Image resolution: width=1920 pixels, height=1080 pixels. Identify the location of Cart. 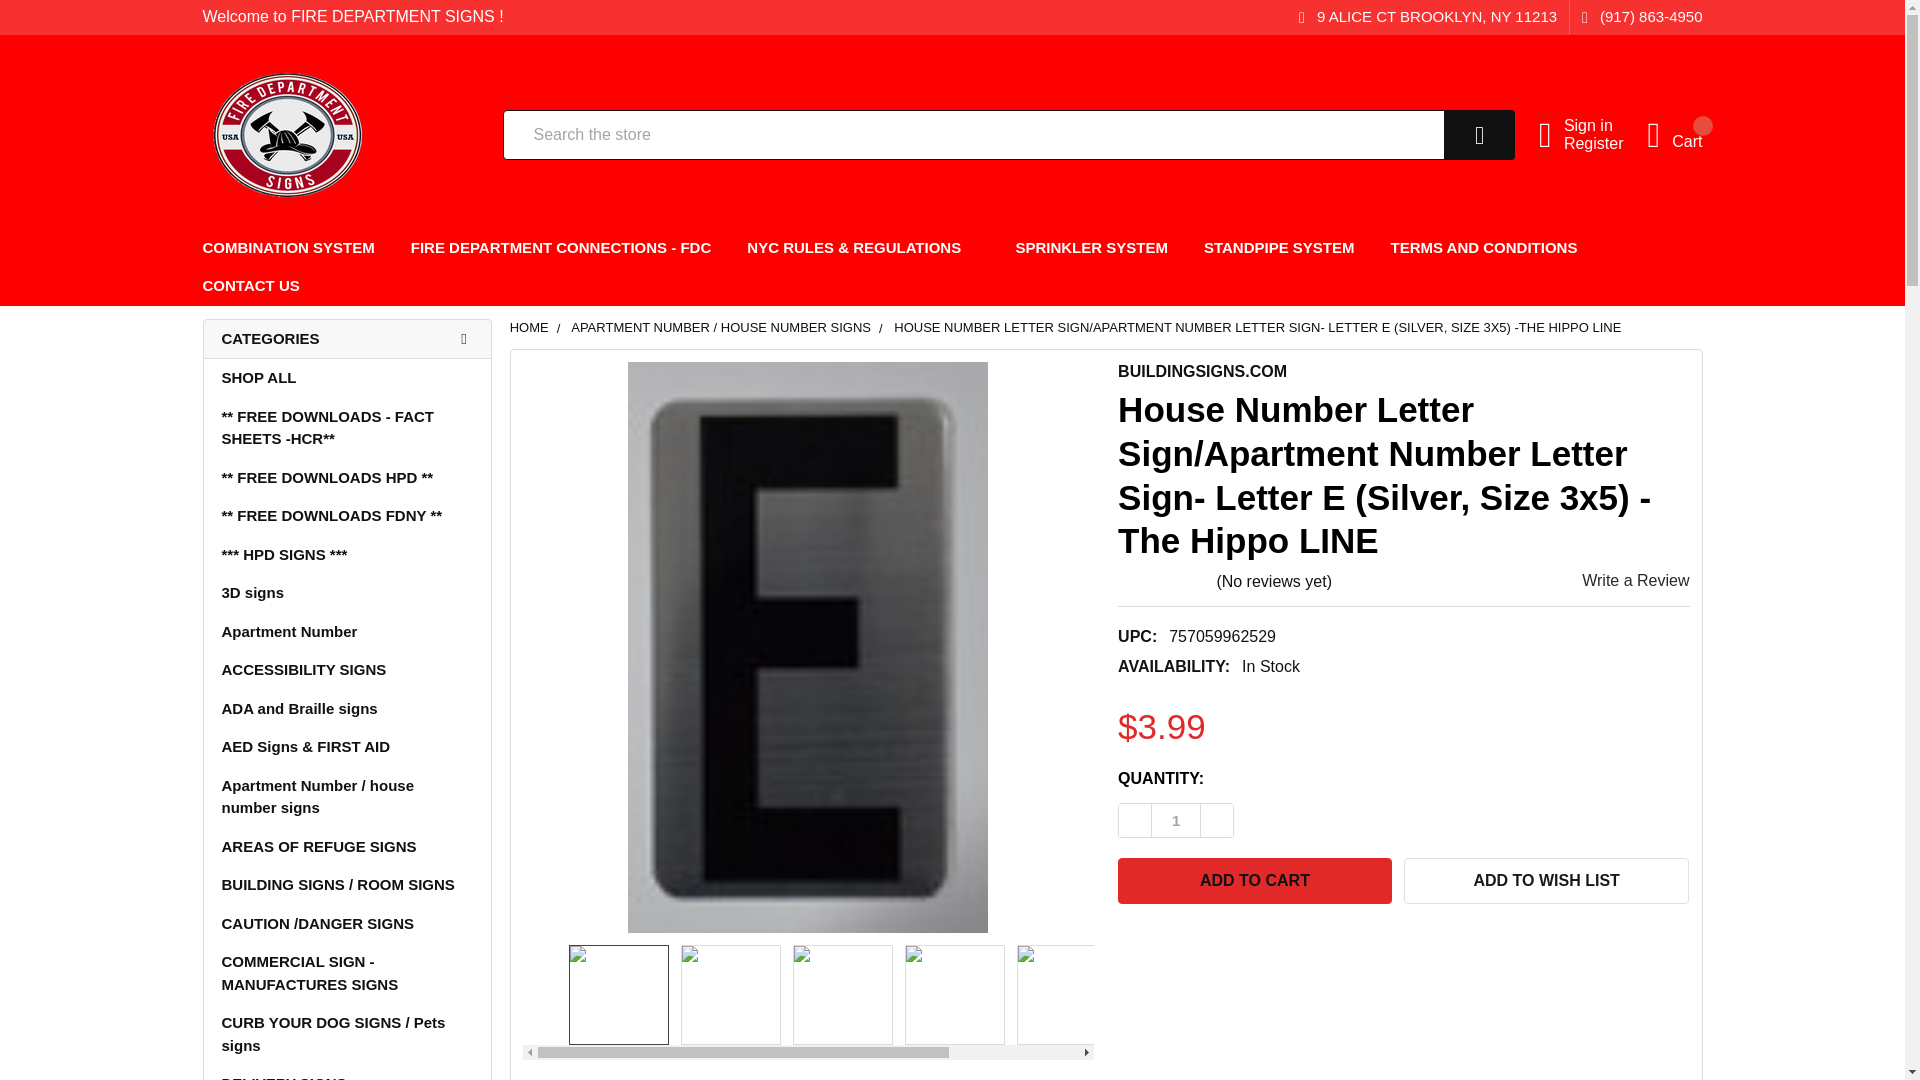
(1674, 135).